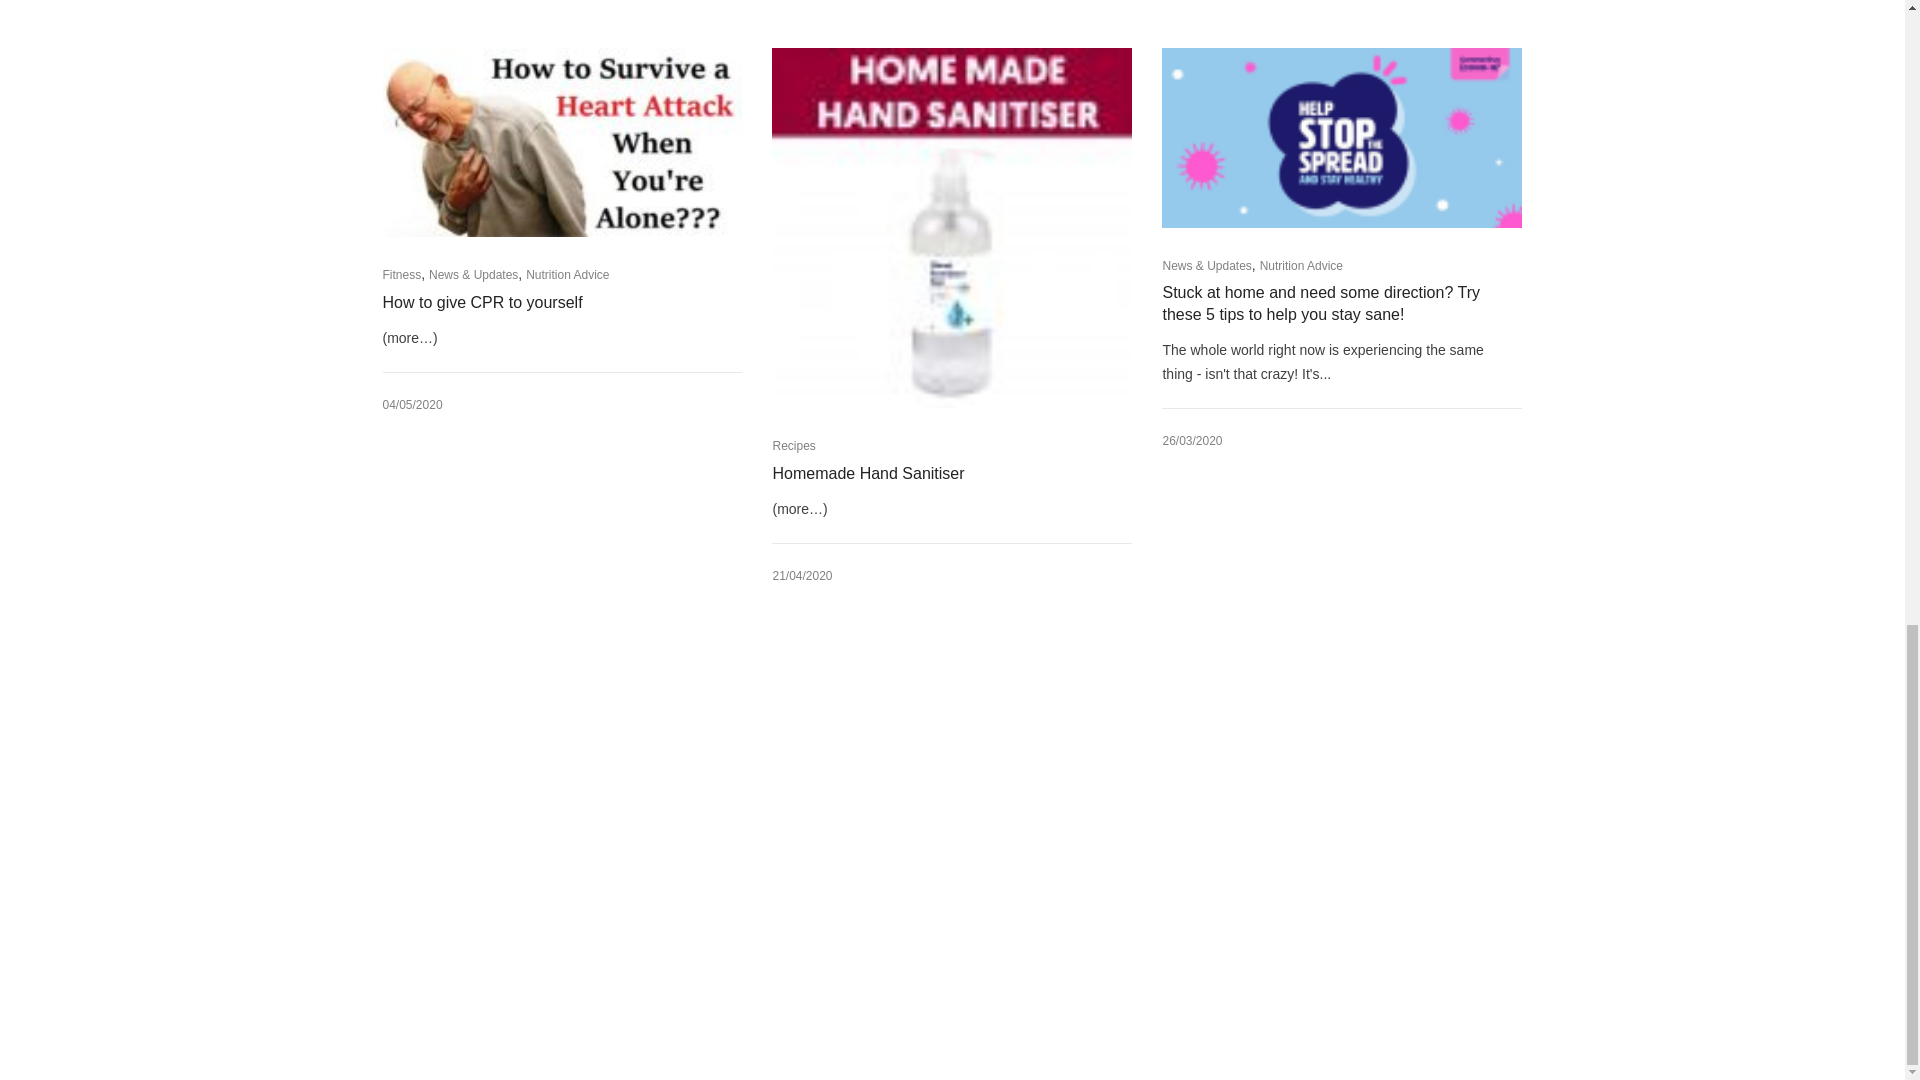 The width and height of the screenshot is (1920, 1080). I want to click on Nutrition Advice, so click(567, 274).